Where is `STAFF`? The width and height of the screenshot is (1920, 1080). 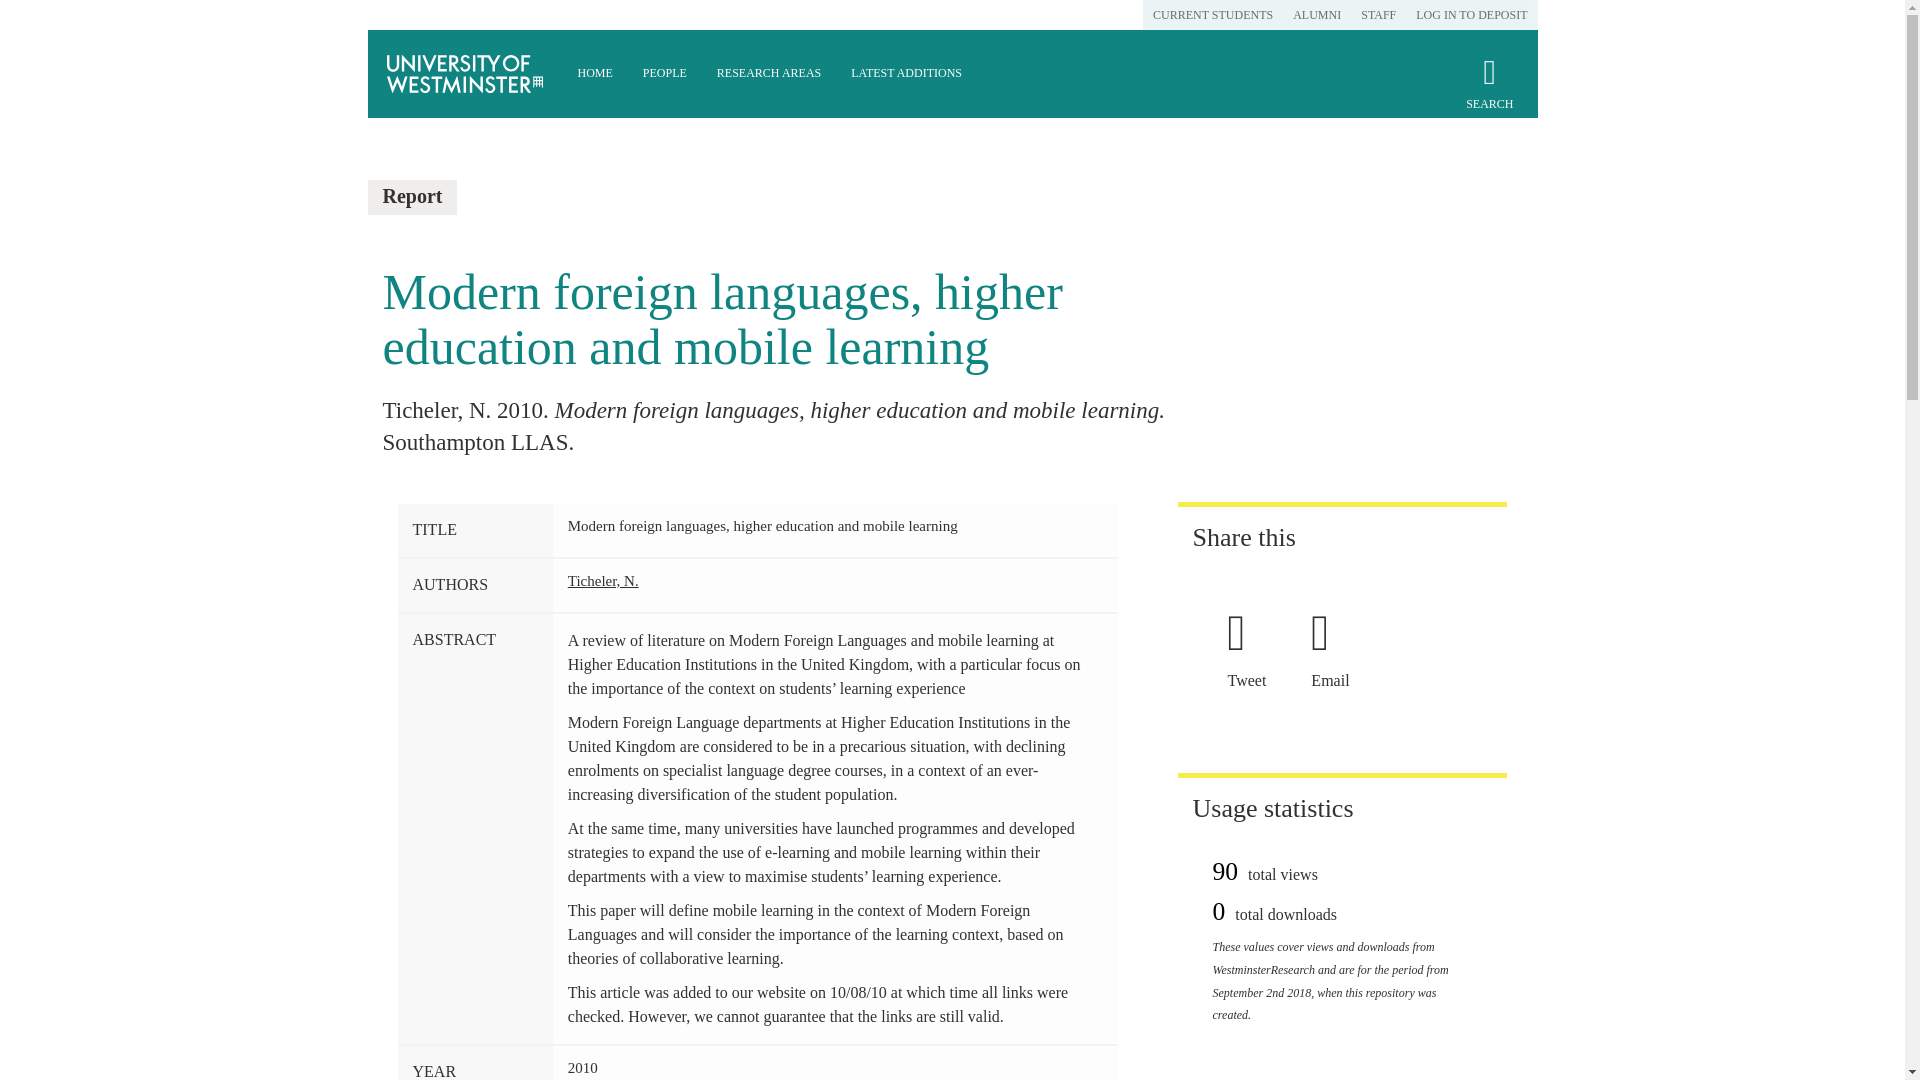 STAFF is located at coordinates (1378, 15).